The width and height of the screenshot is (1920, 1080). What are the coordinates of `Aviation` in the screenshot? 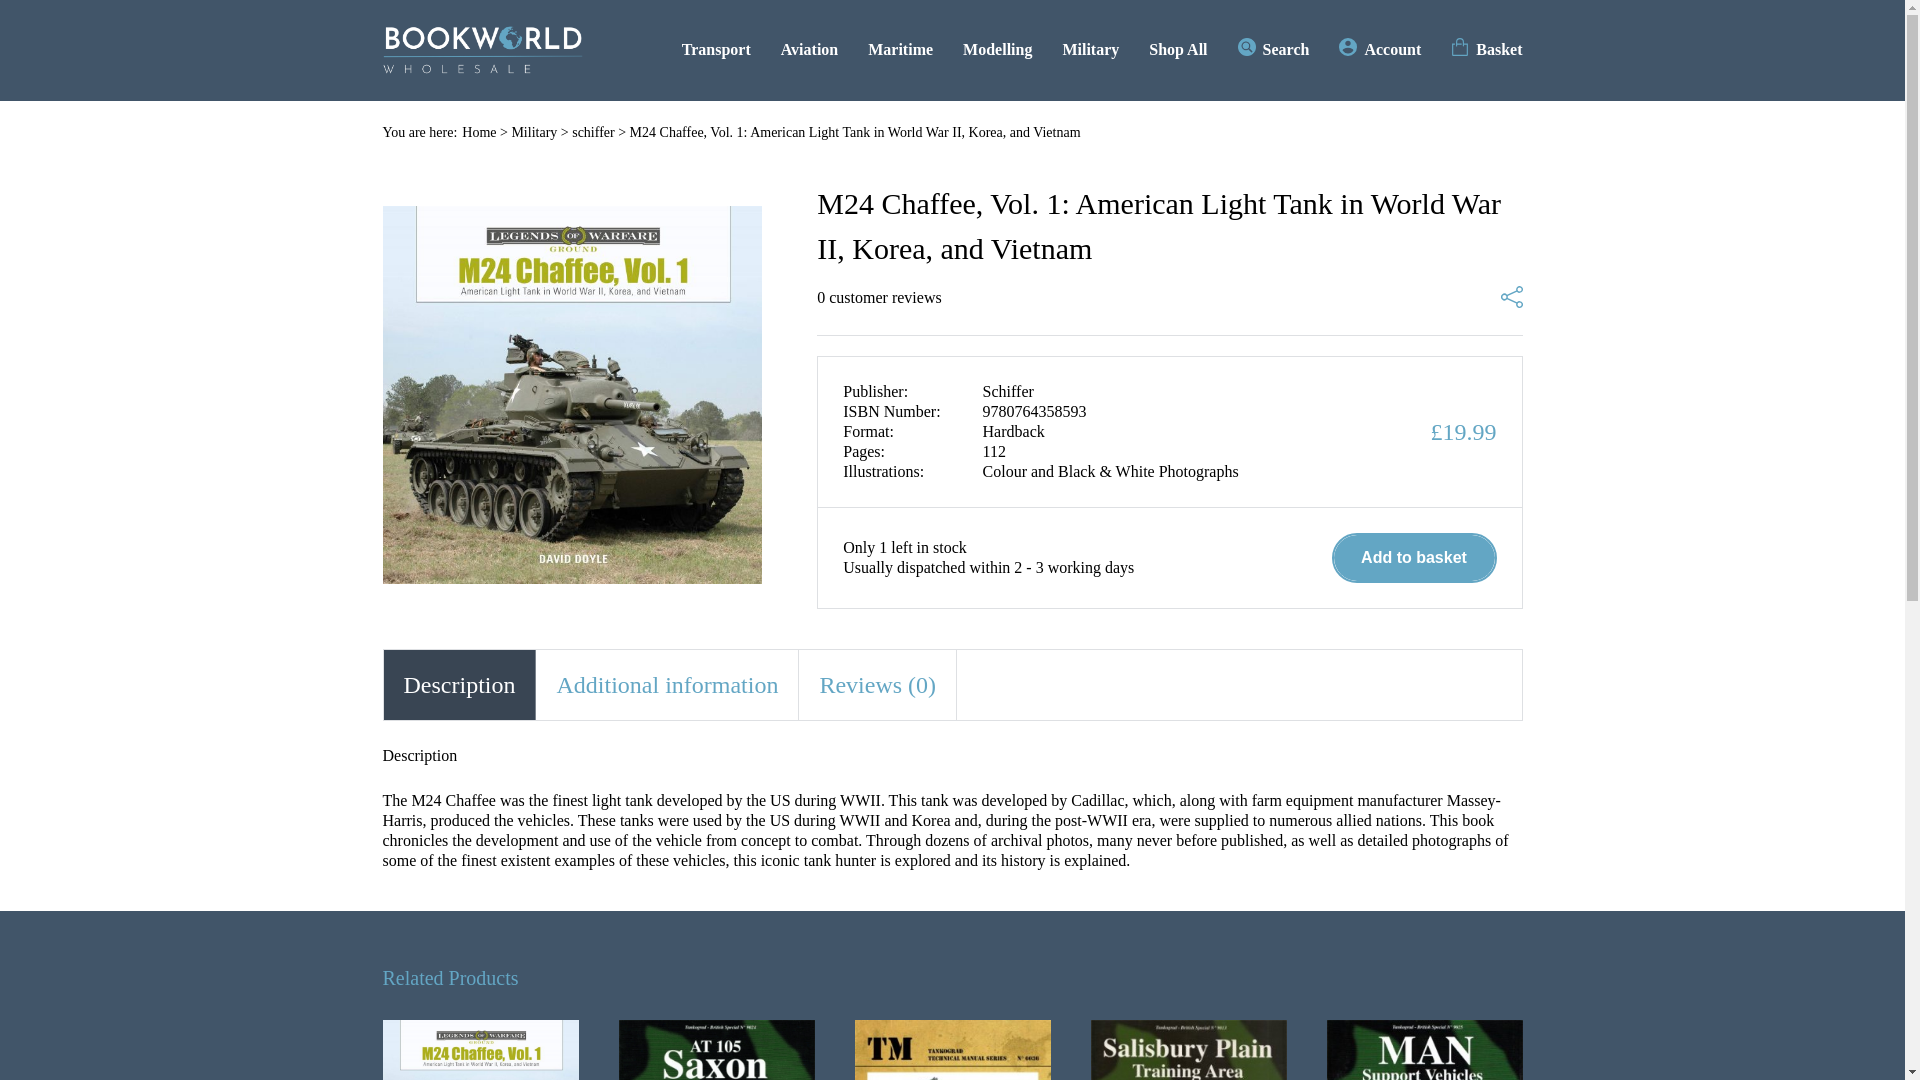 It's located at (809, 49).